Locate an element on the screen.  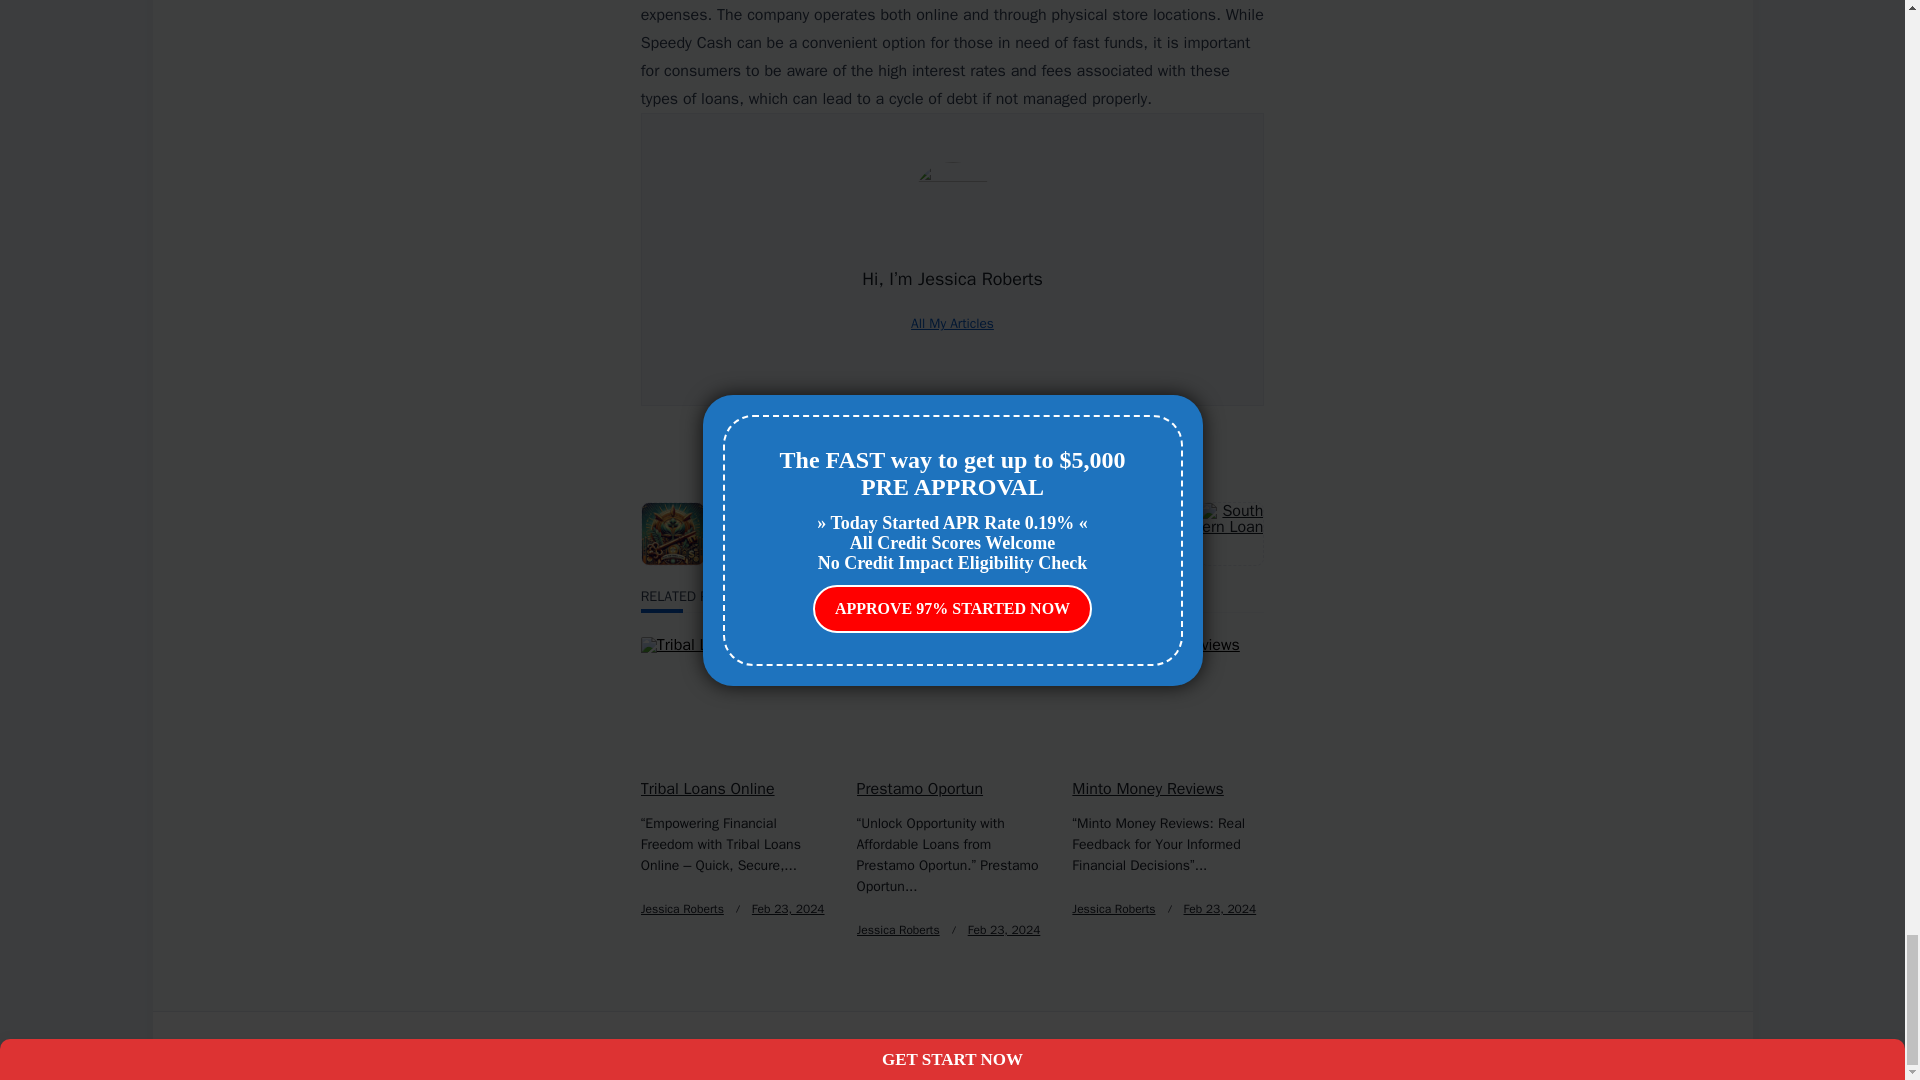
Prestamo Oportun is located at coordinates (920, 788).